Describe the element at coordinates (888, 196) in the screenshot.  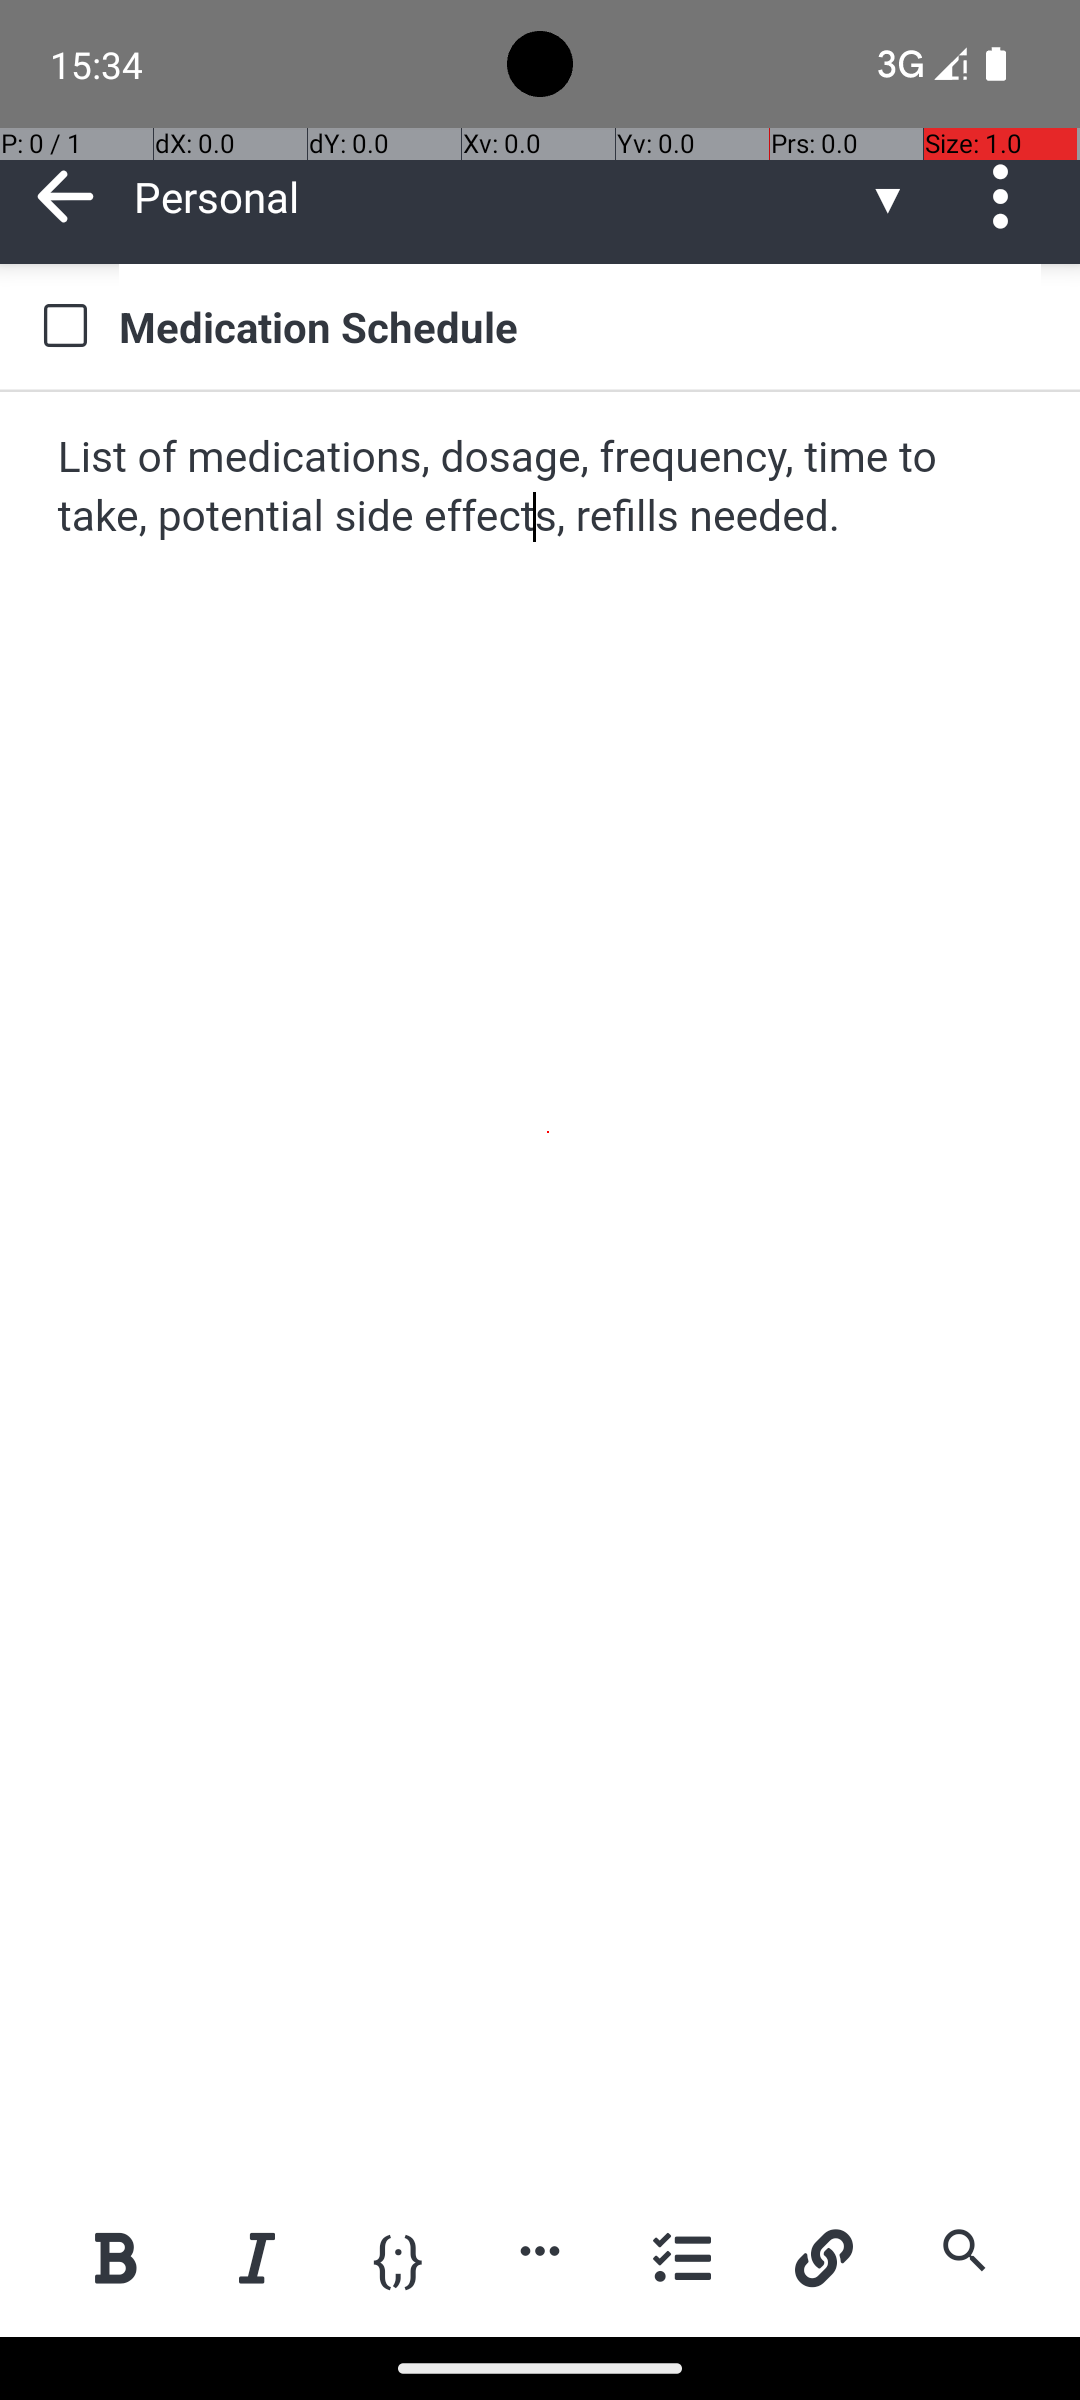
I see `▼` at that location.